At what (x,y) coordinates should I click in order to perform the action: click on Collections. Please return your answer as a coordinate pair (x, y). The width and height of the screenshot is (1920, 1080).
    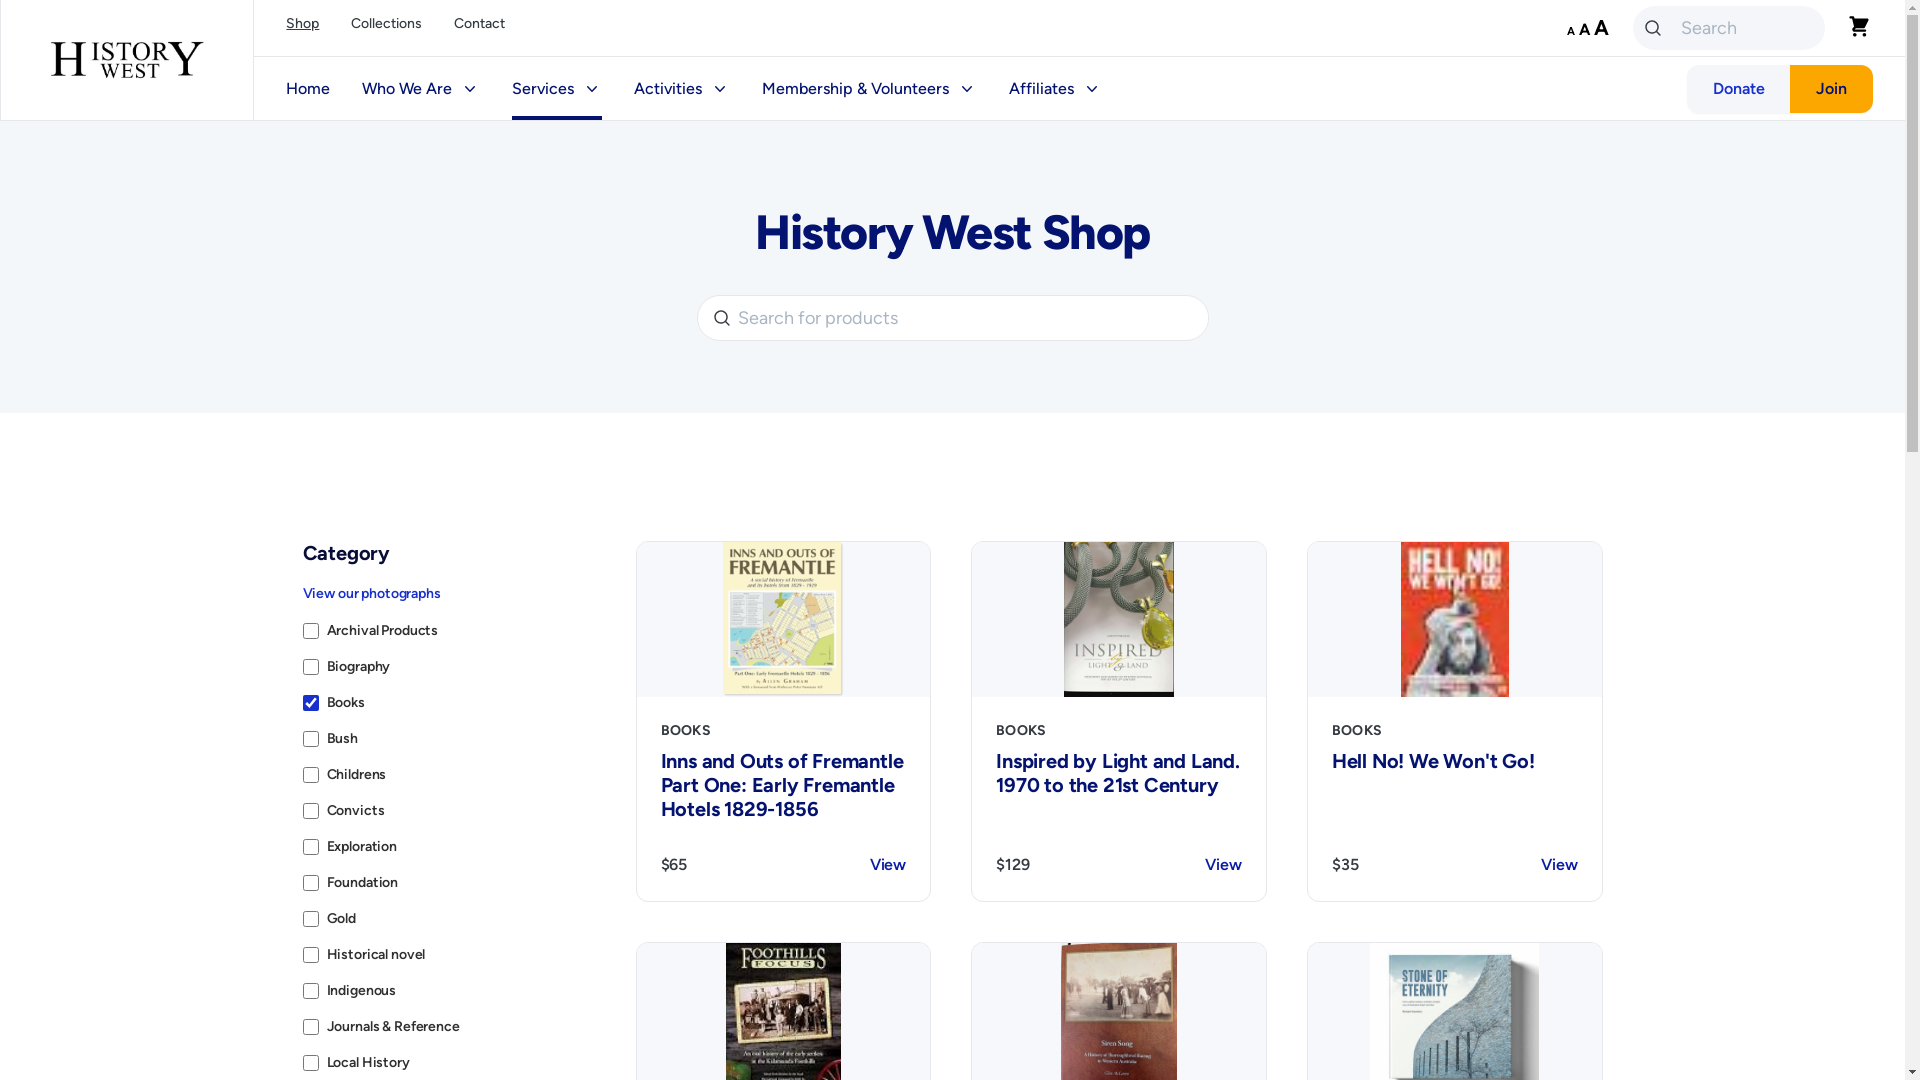
    Looking at the image, I should click on (386, 28).